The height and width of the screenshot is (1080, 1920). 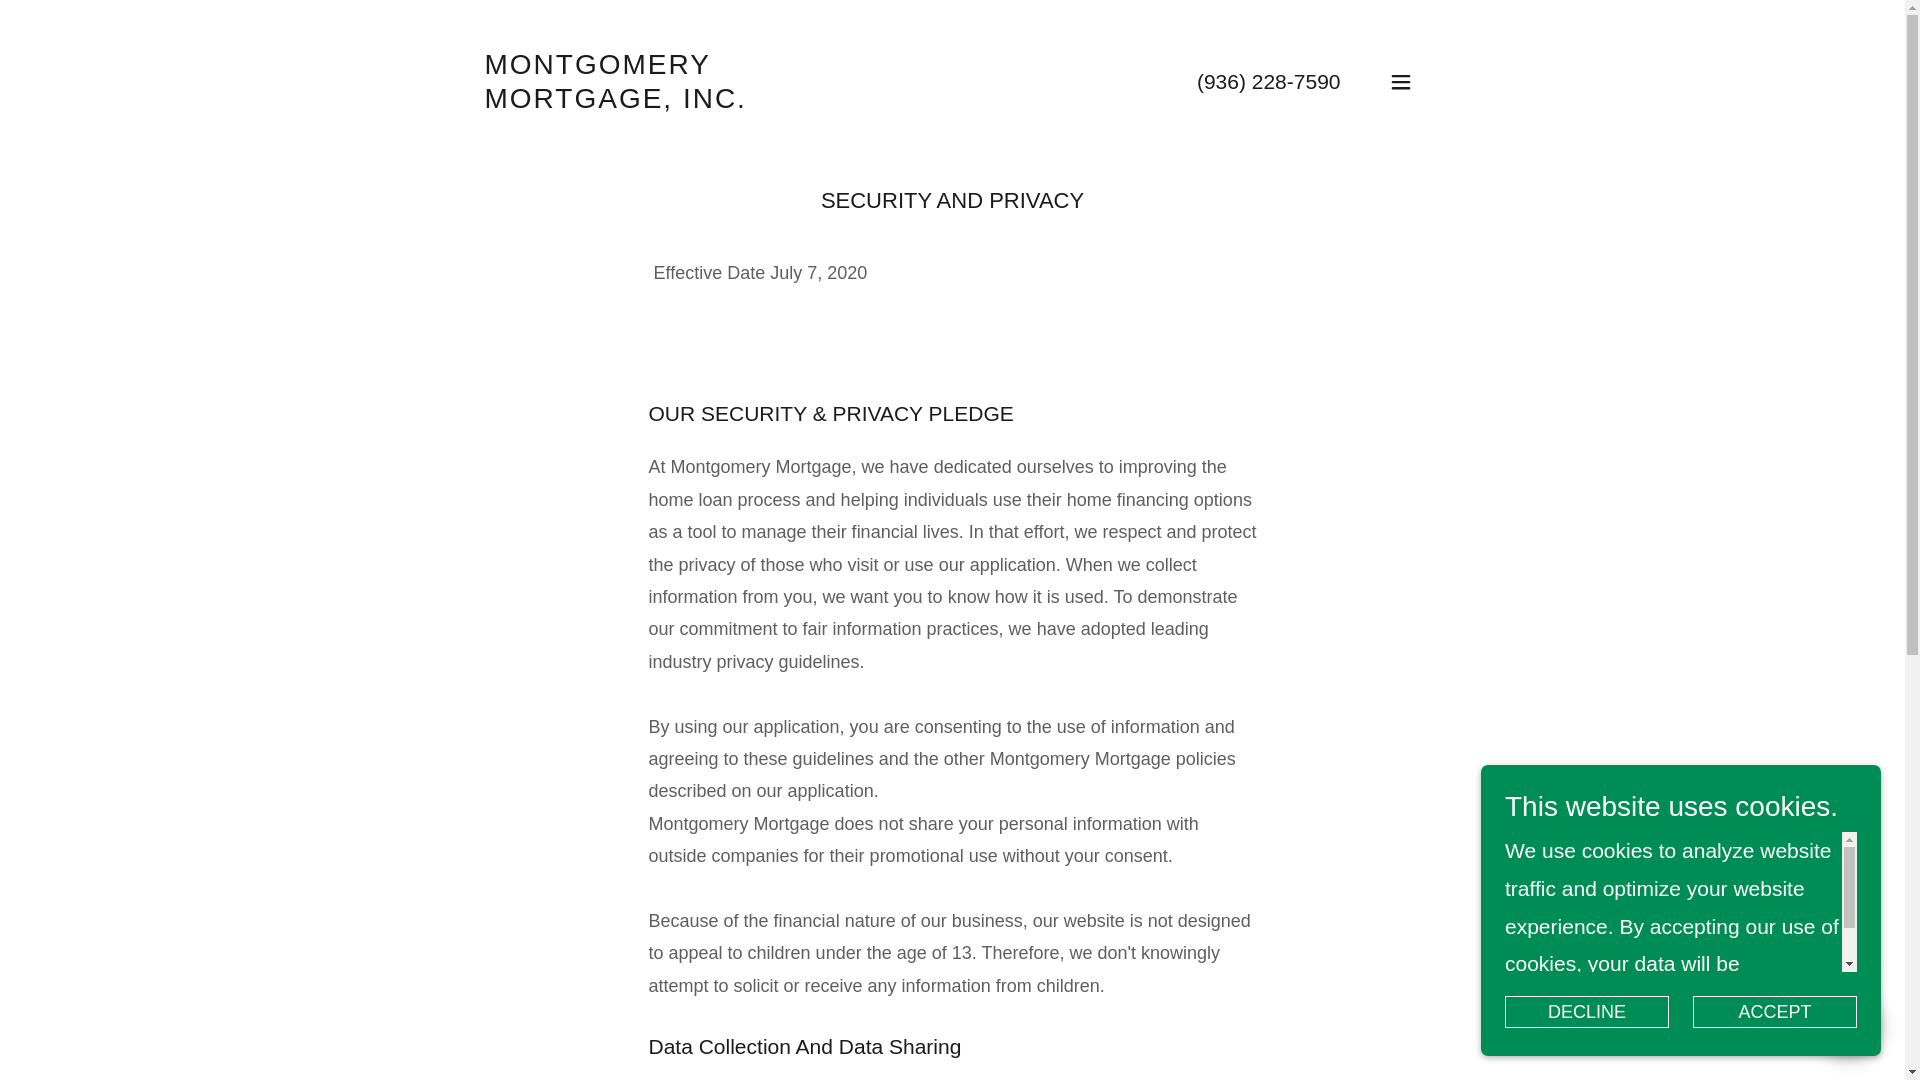 I want to click on MONTGOMERY MORTGAGE, INC., so click(x=648, y=81).